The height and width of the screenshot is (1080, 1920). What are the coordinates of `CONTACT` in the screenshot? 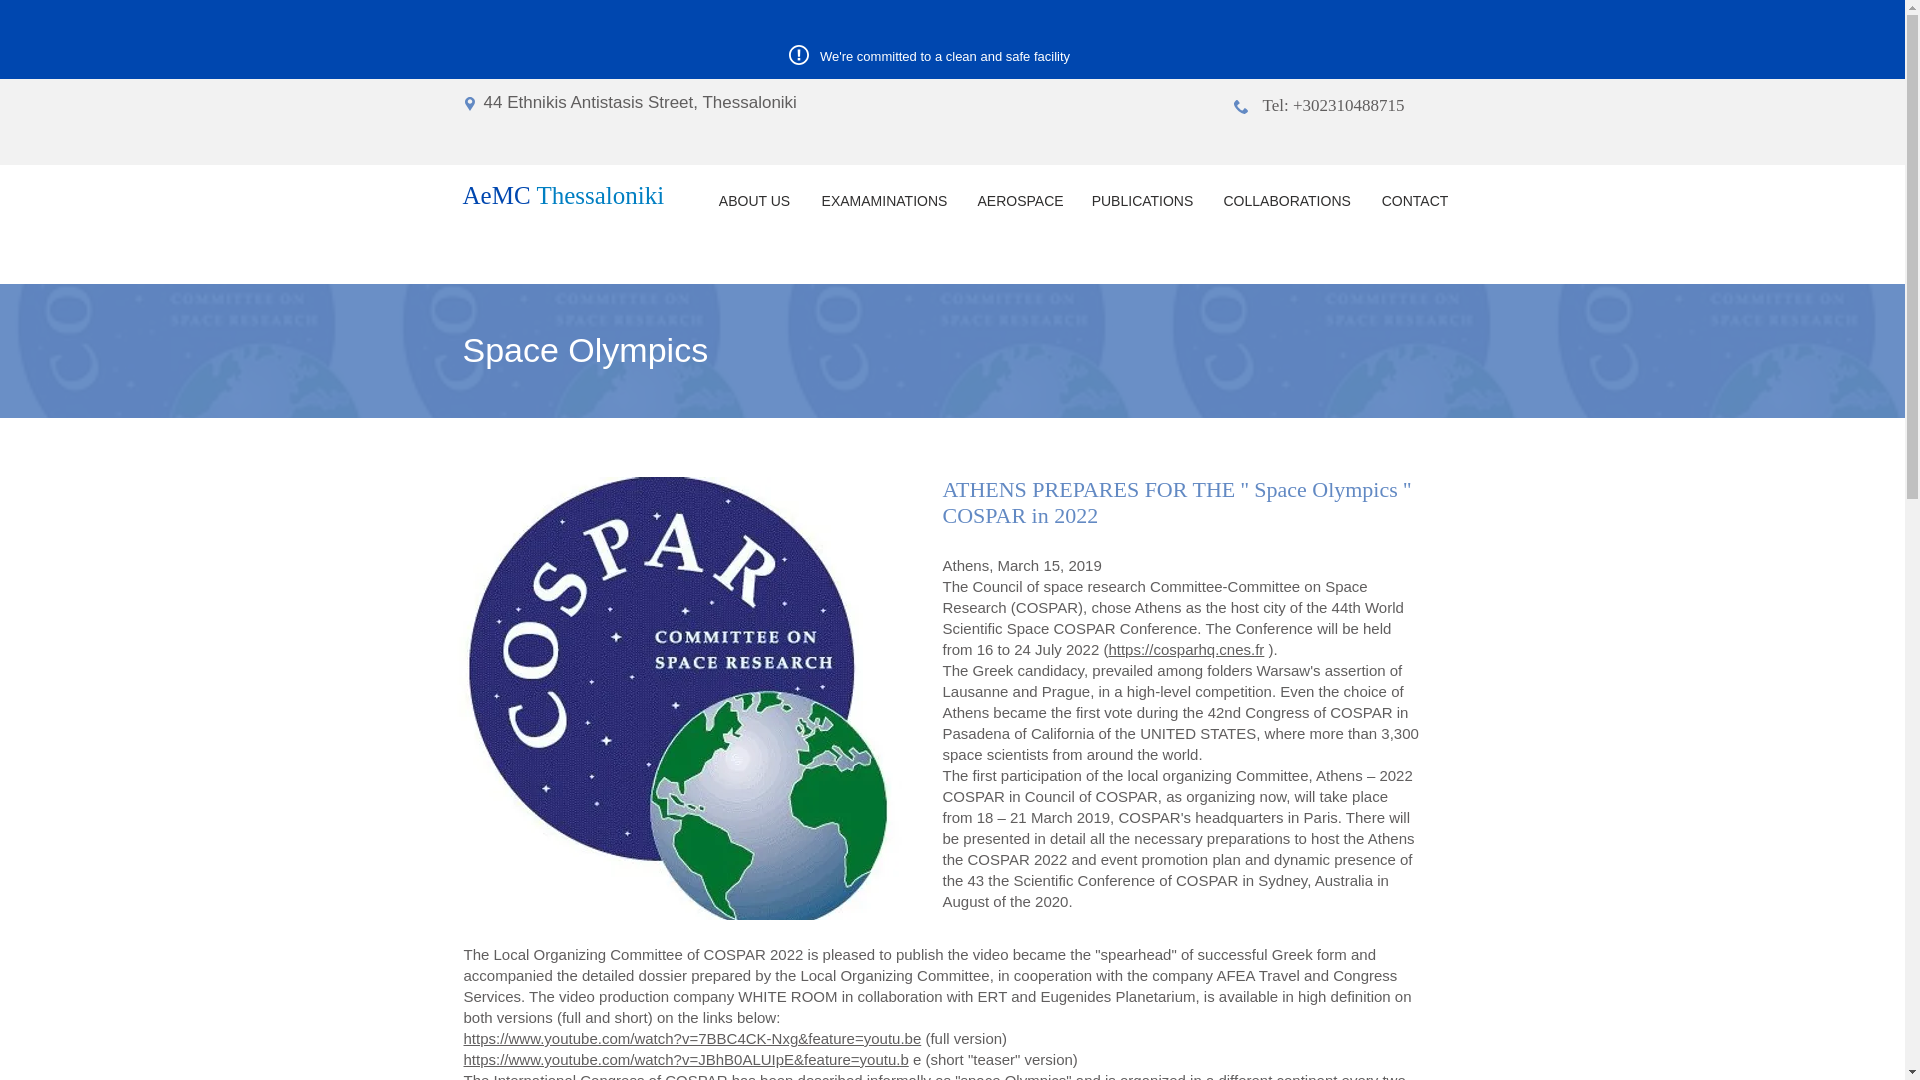 It's located at (1414, 201).